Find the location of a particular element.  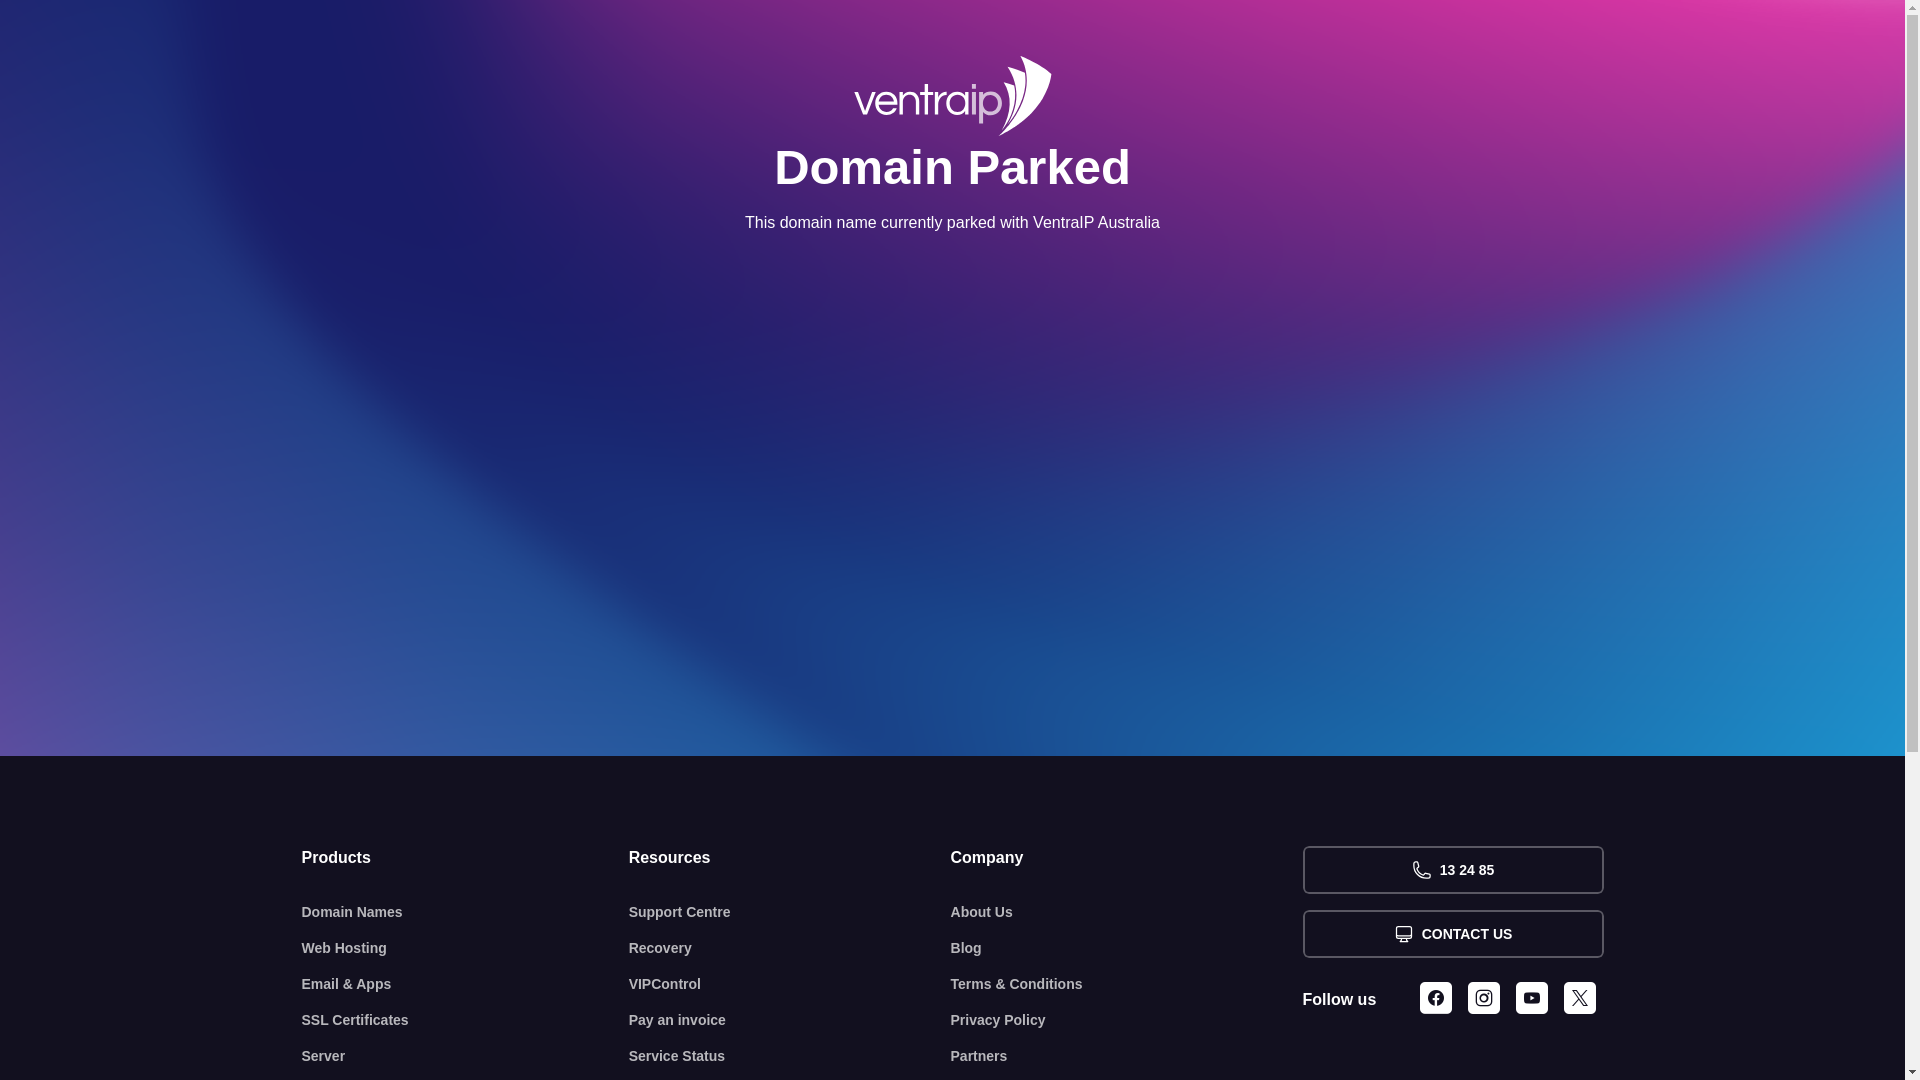

Terms & Conditions is located at coordinates (1127, 984).